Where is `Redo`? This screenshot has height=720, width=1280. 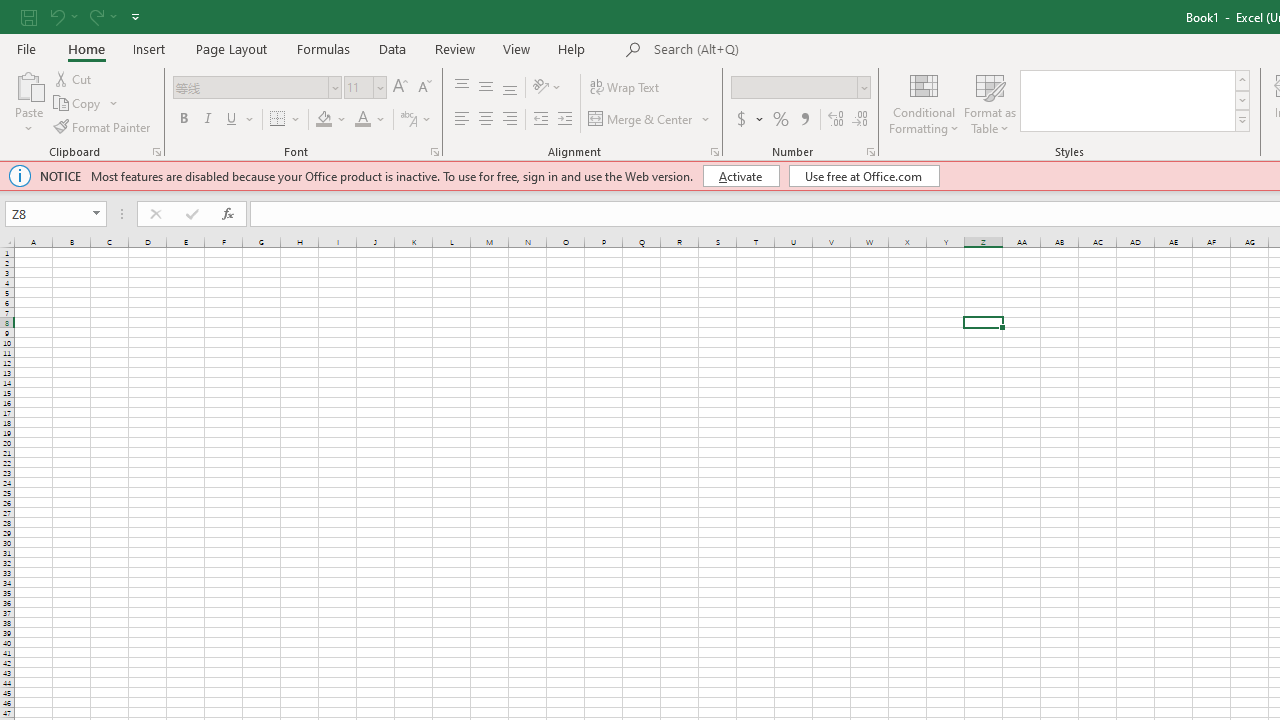 Redo is located at coordinates (102, 16).